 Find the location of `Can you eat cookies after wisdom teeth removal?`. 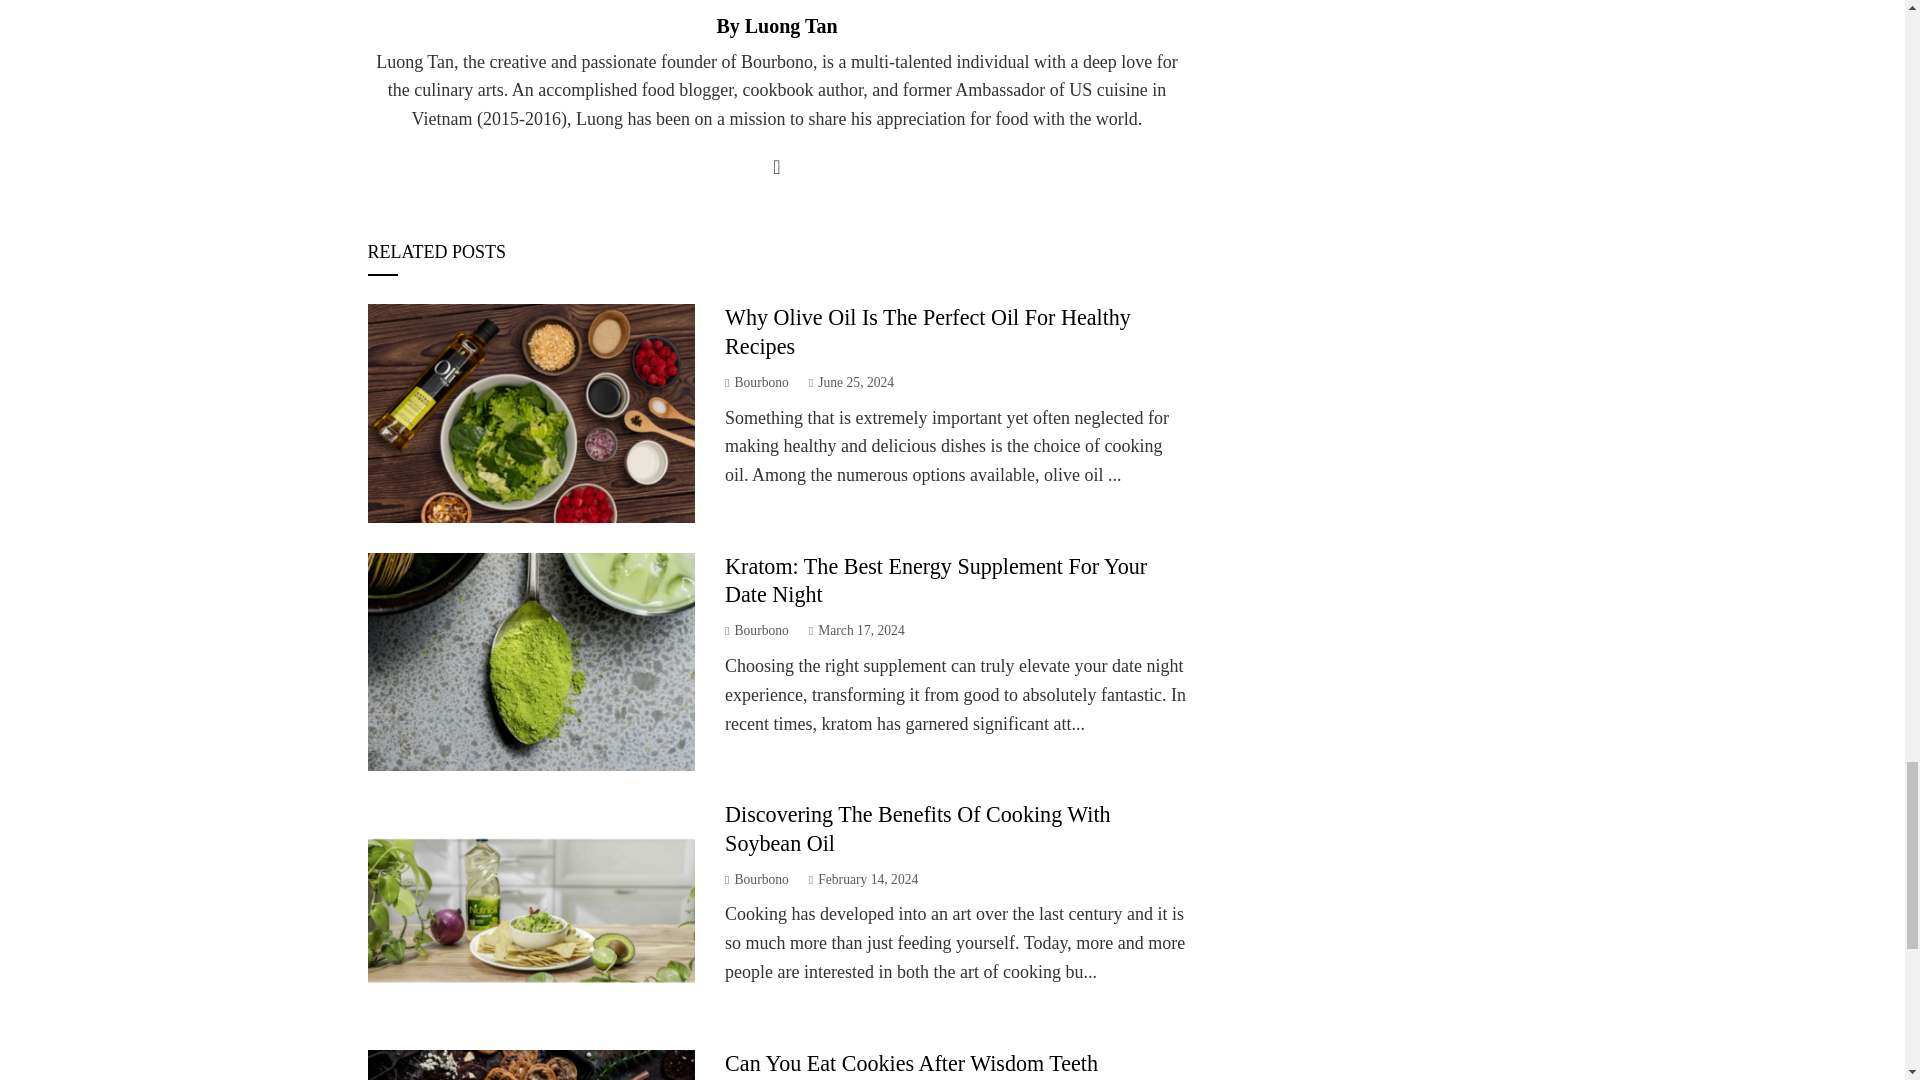

Can you eat cookies after wisdom teeth removal? is located at coordinates (912, 1064).